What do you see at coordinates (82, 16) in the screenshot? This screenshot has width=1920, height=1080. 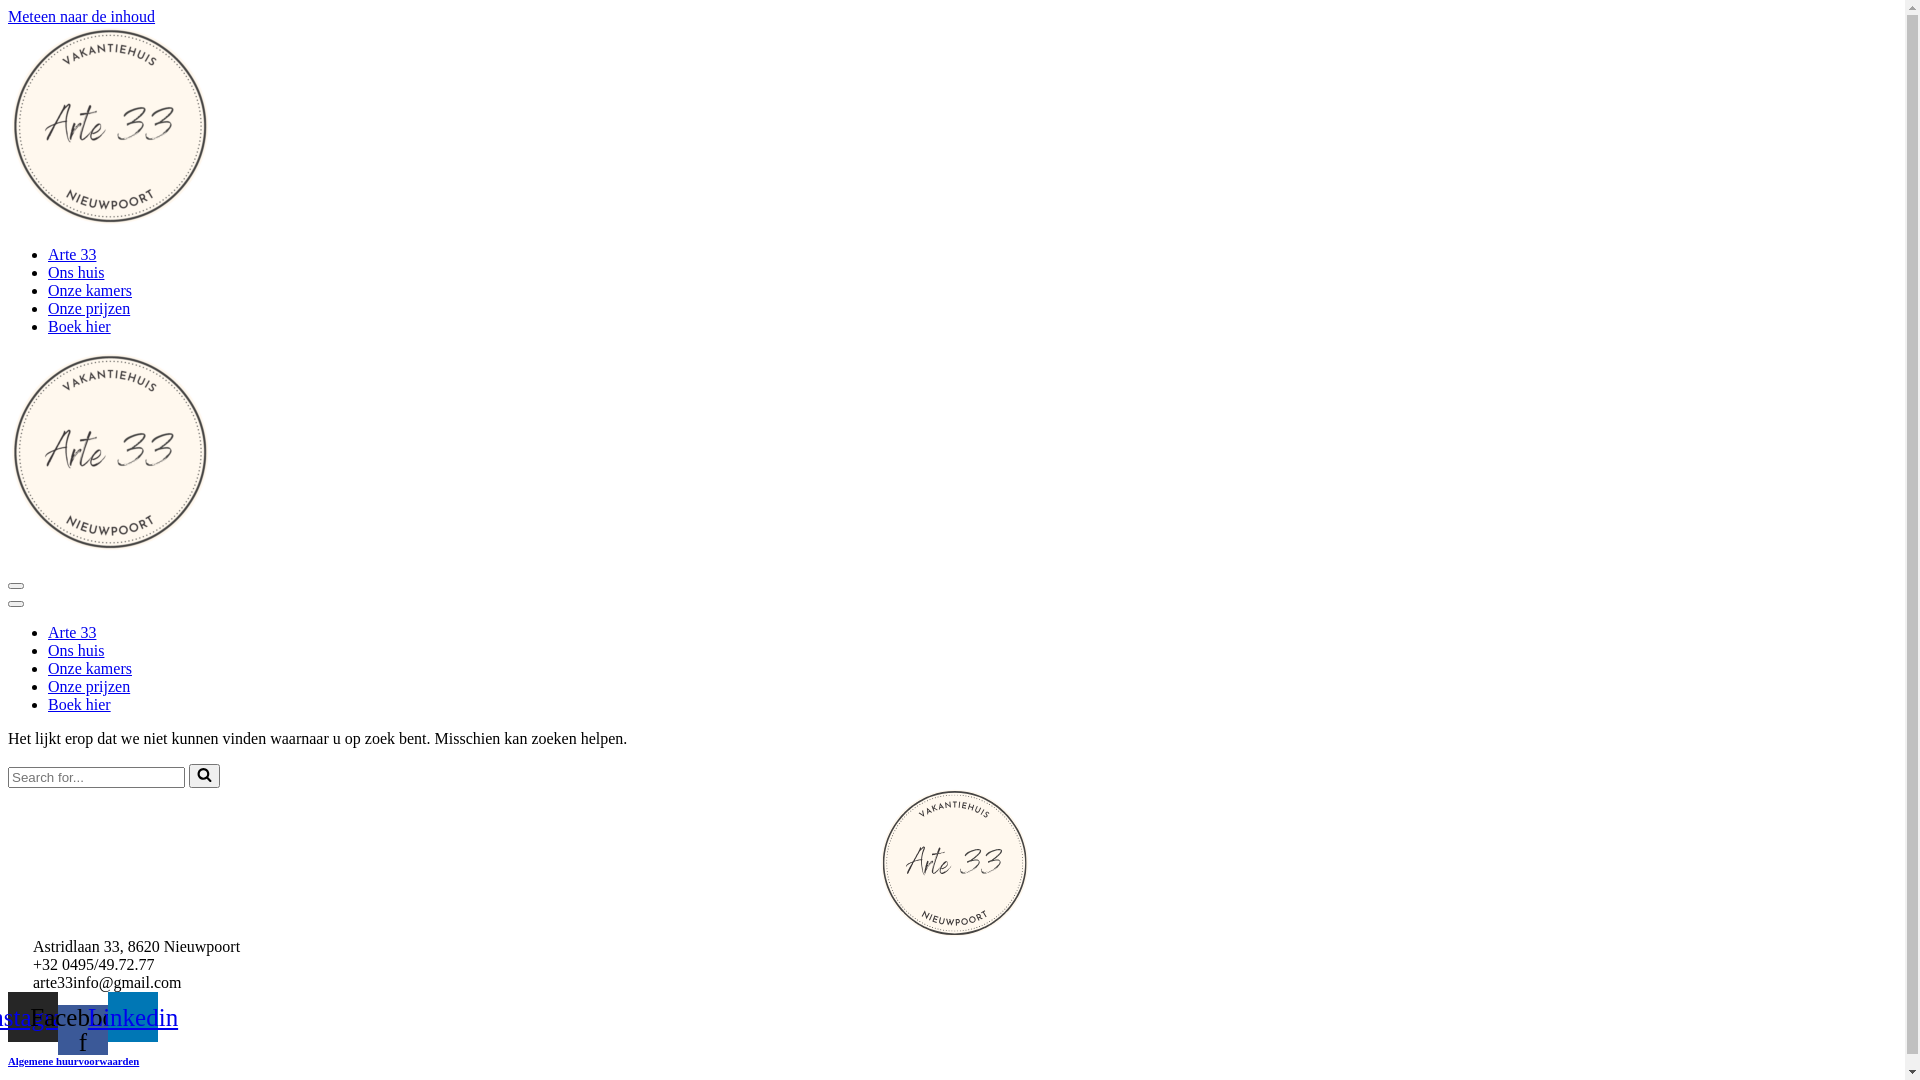 I see `Meteen naar de inhoud` at bounding box center [82, 16].